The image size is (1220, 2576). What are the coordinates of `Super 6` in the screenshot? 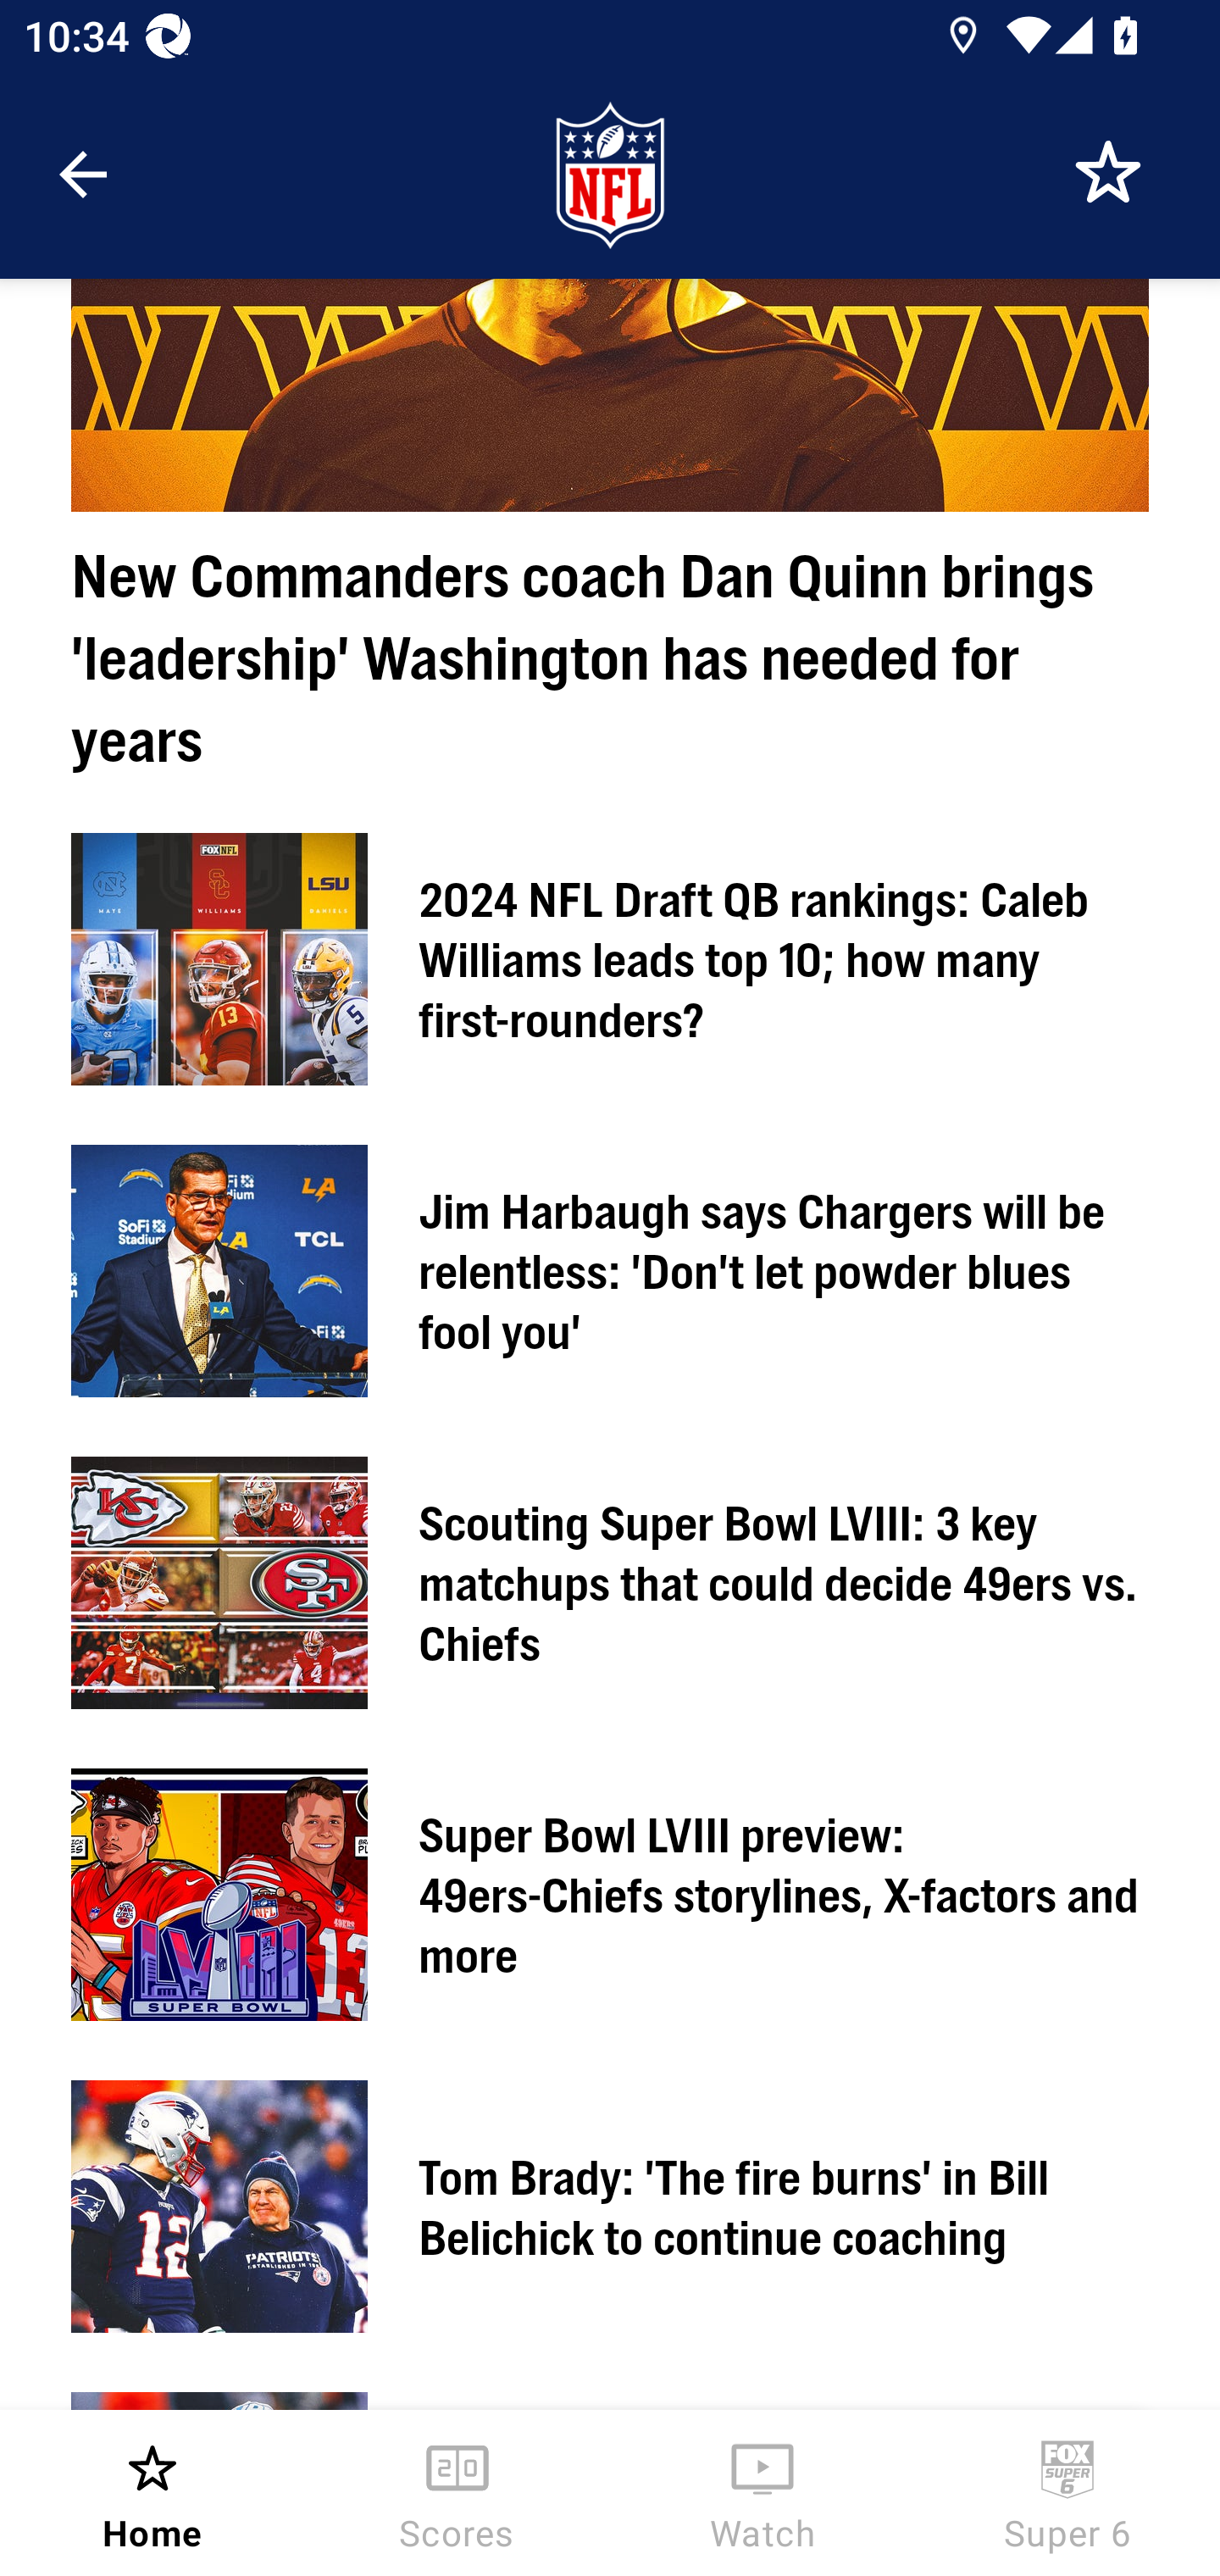 It's located at (1067, 2493).